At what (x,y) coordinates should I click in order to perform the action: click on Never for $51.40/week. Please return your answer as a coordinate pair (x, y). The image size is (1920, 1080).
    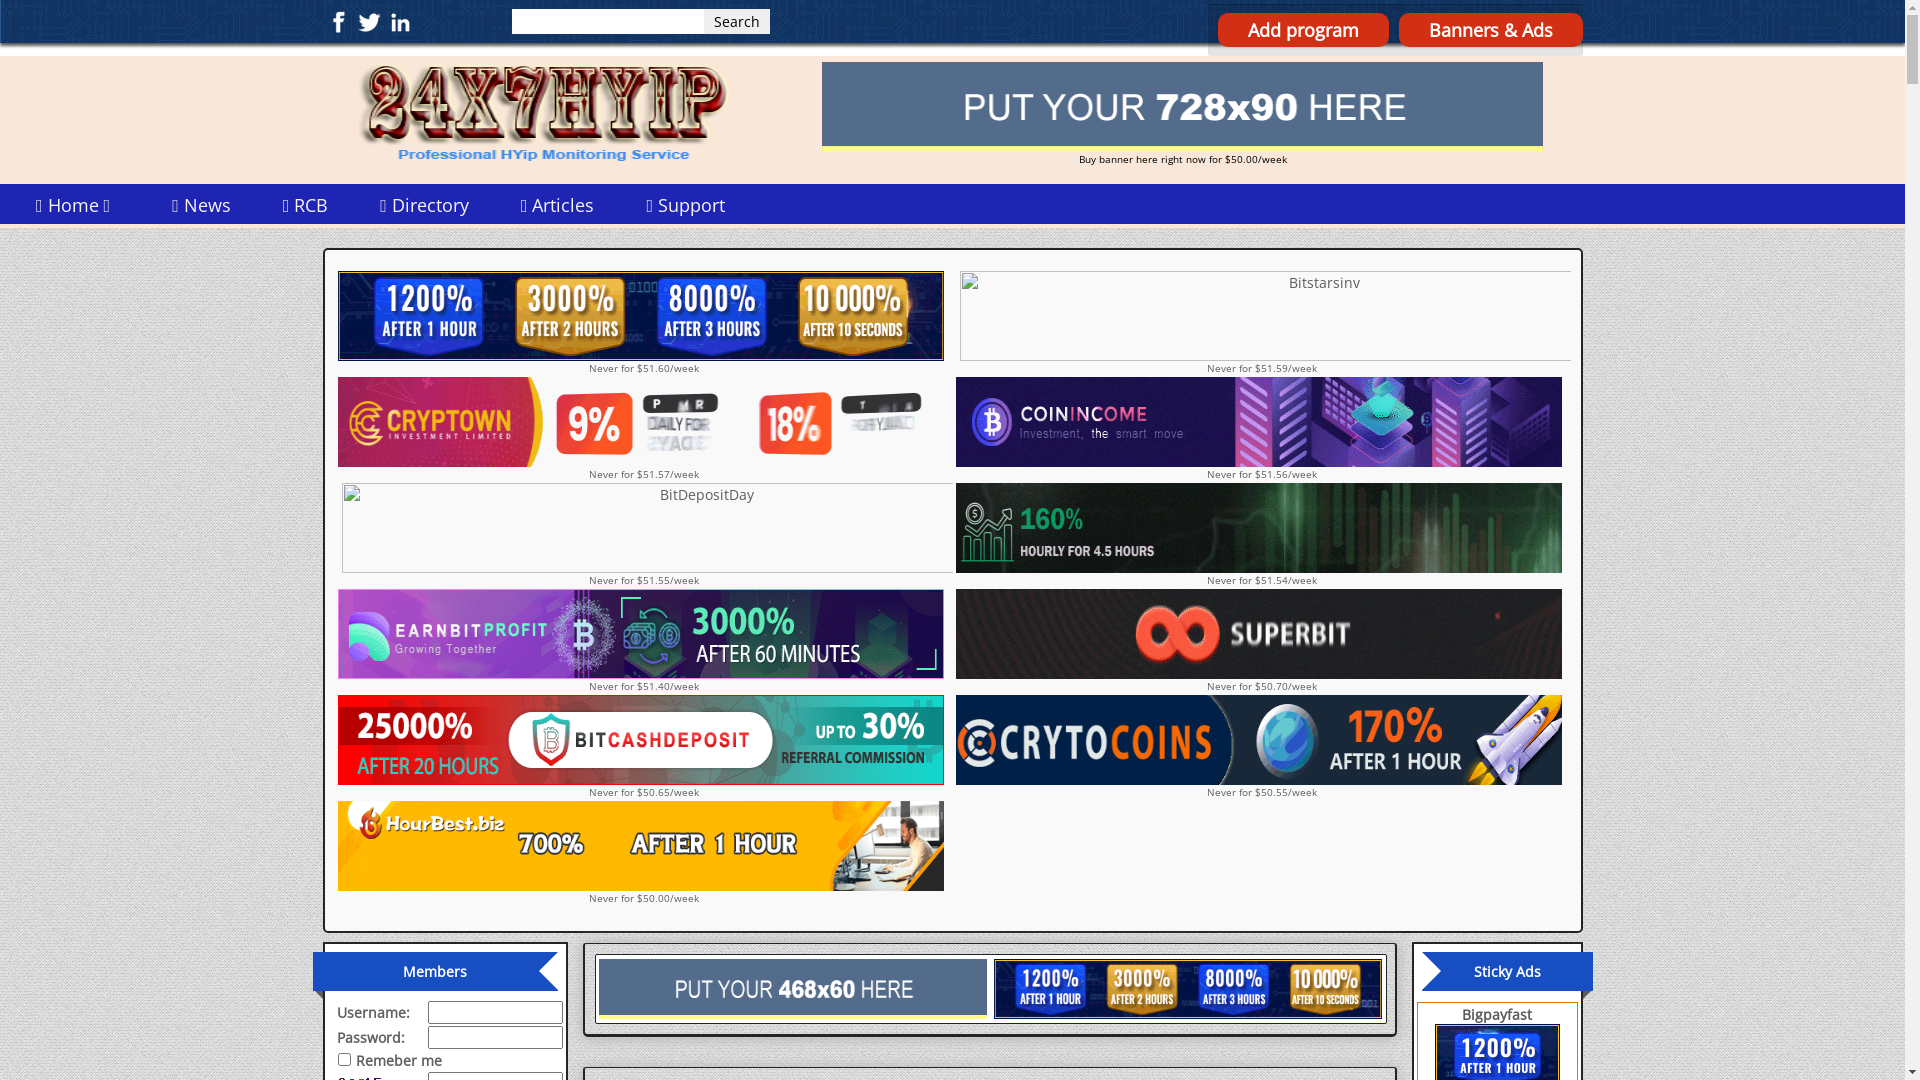
    Looking at the image, I should click on (643, 641).